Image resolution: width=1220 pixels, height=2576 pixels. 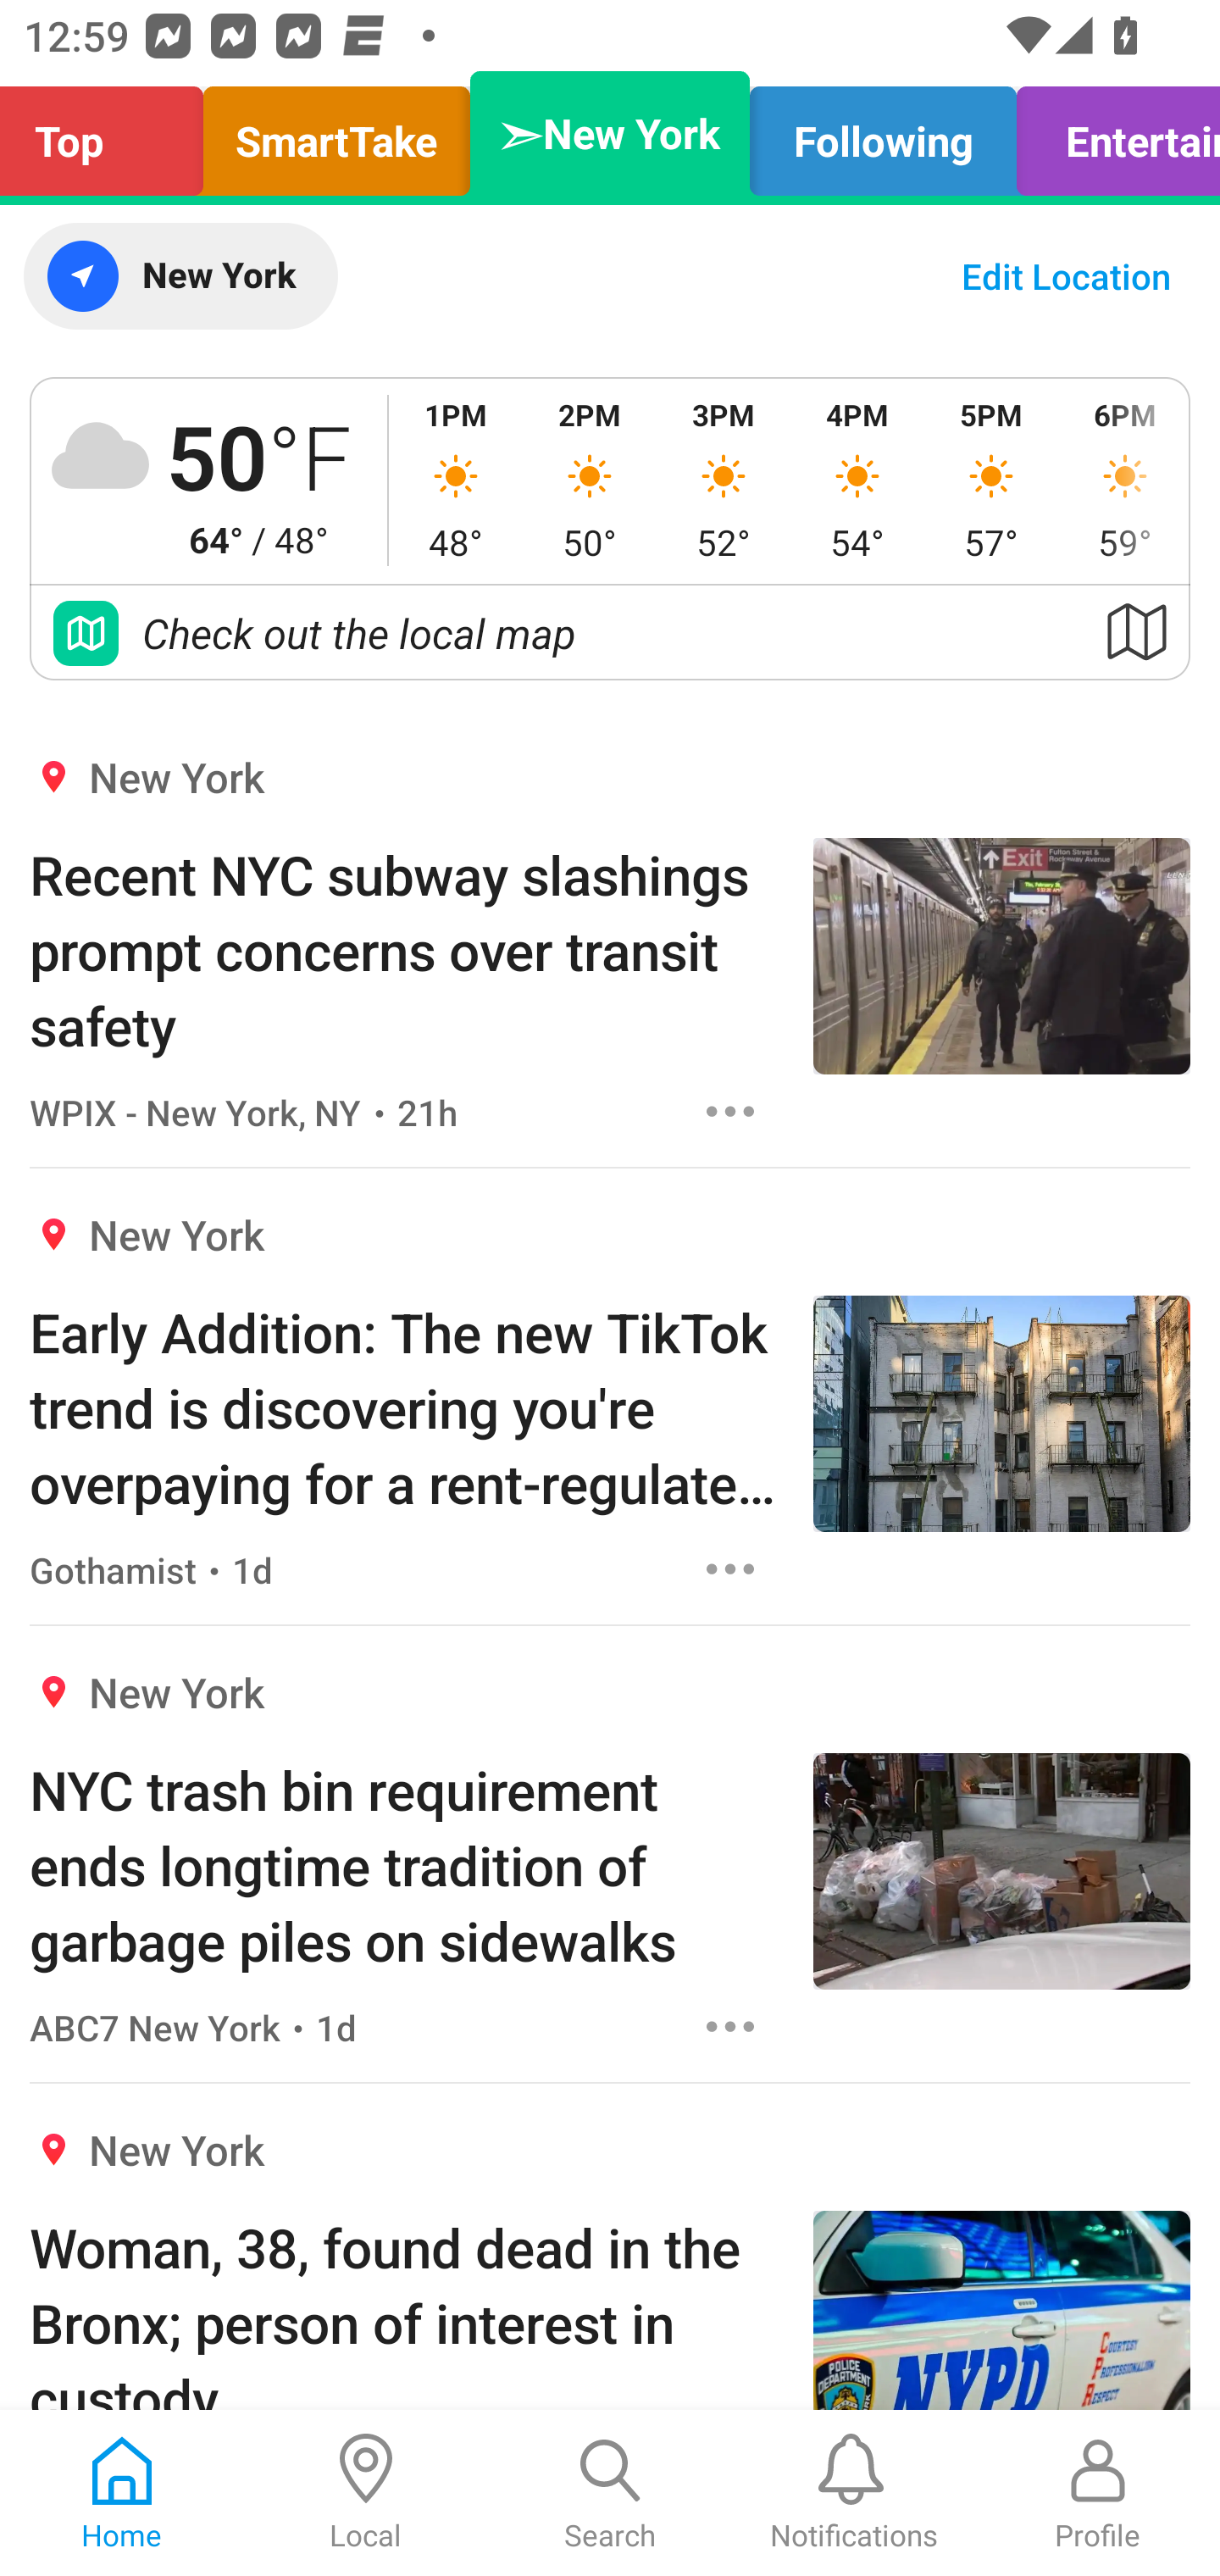 I want to click on Top, so click(x=110, y=134).